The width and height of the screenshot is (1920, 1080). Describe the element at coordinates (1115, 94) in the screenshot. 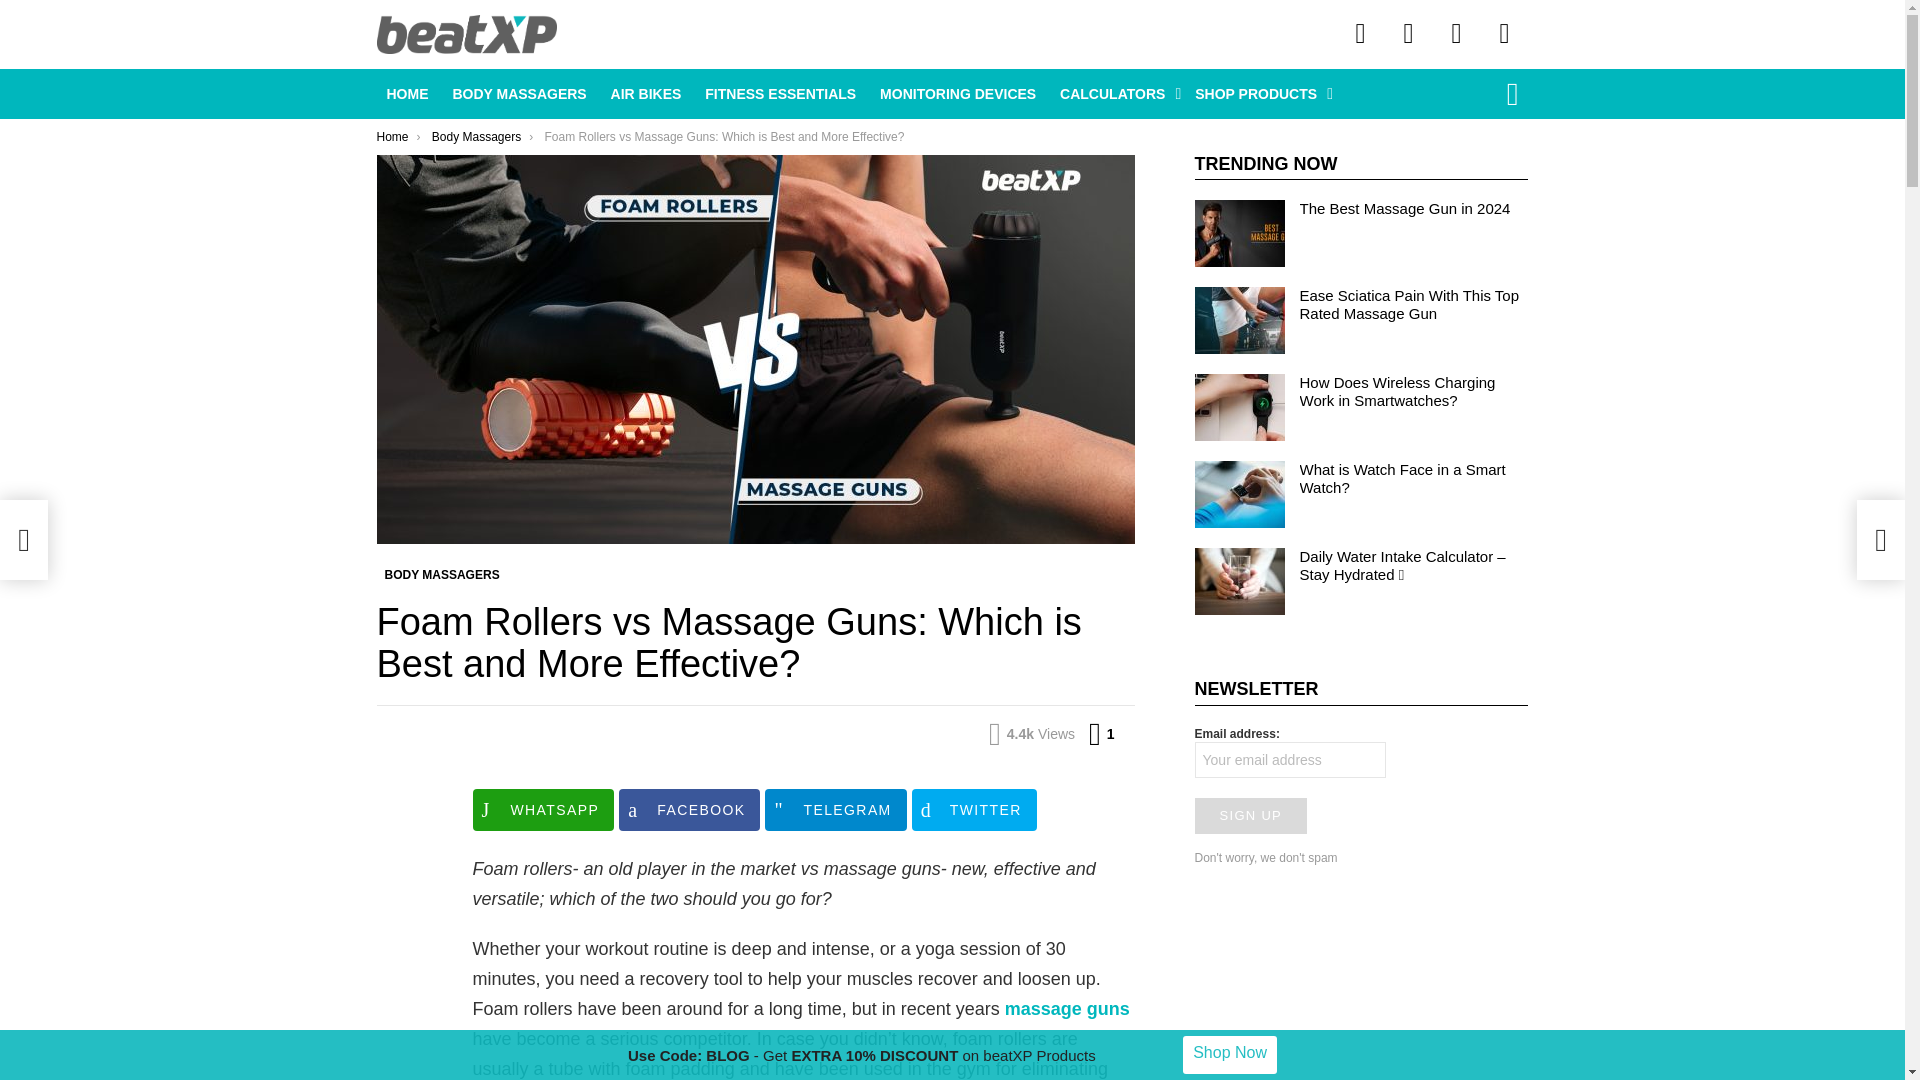

I see `CALCULATORS` at that location.